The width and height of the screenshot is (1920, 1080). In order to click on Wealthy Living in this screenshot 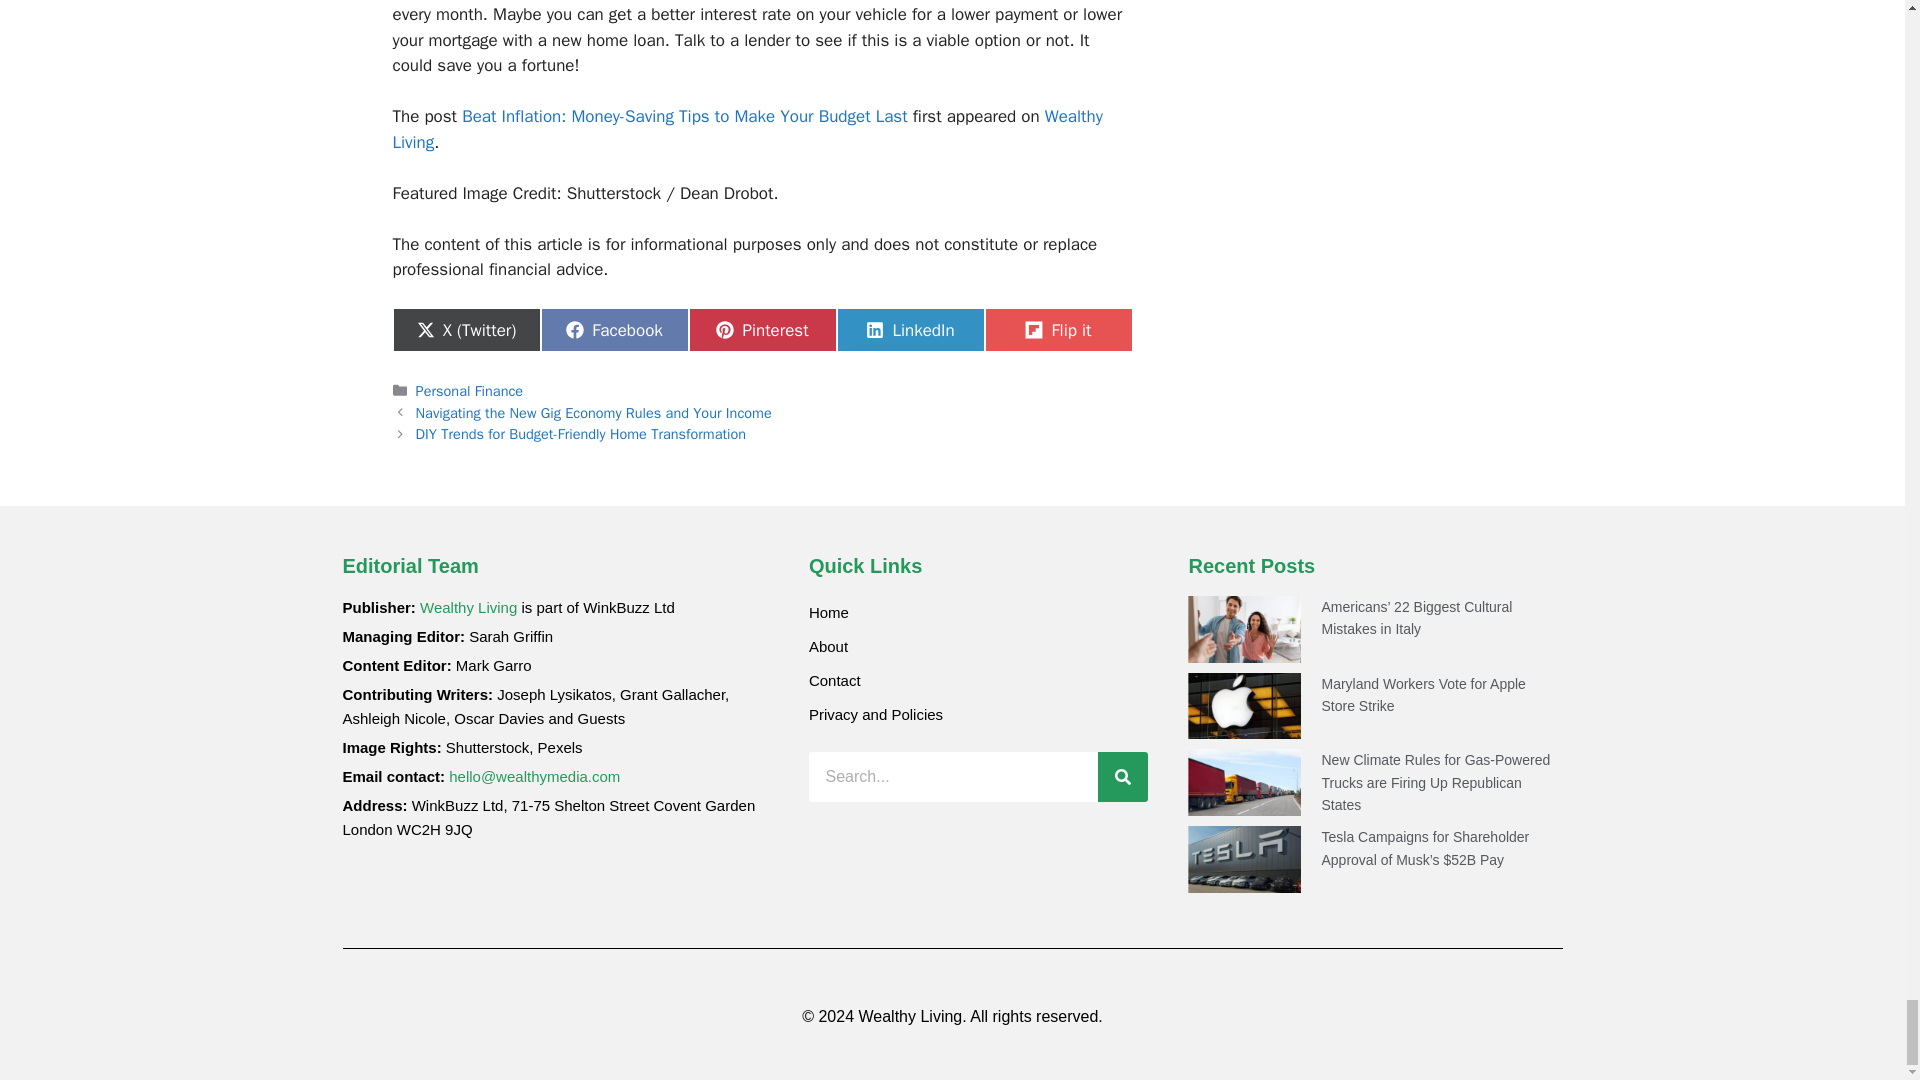, I will do `click(468, 607)`.